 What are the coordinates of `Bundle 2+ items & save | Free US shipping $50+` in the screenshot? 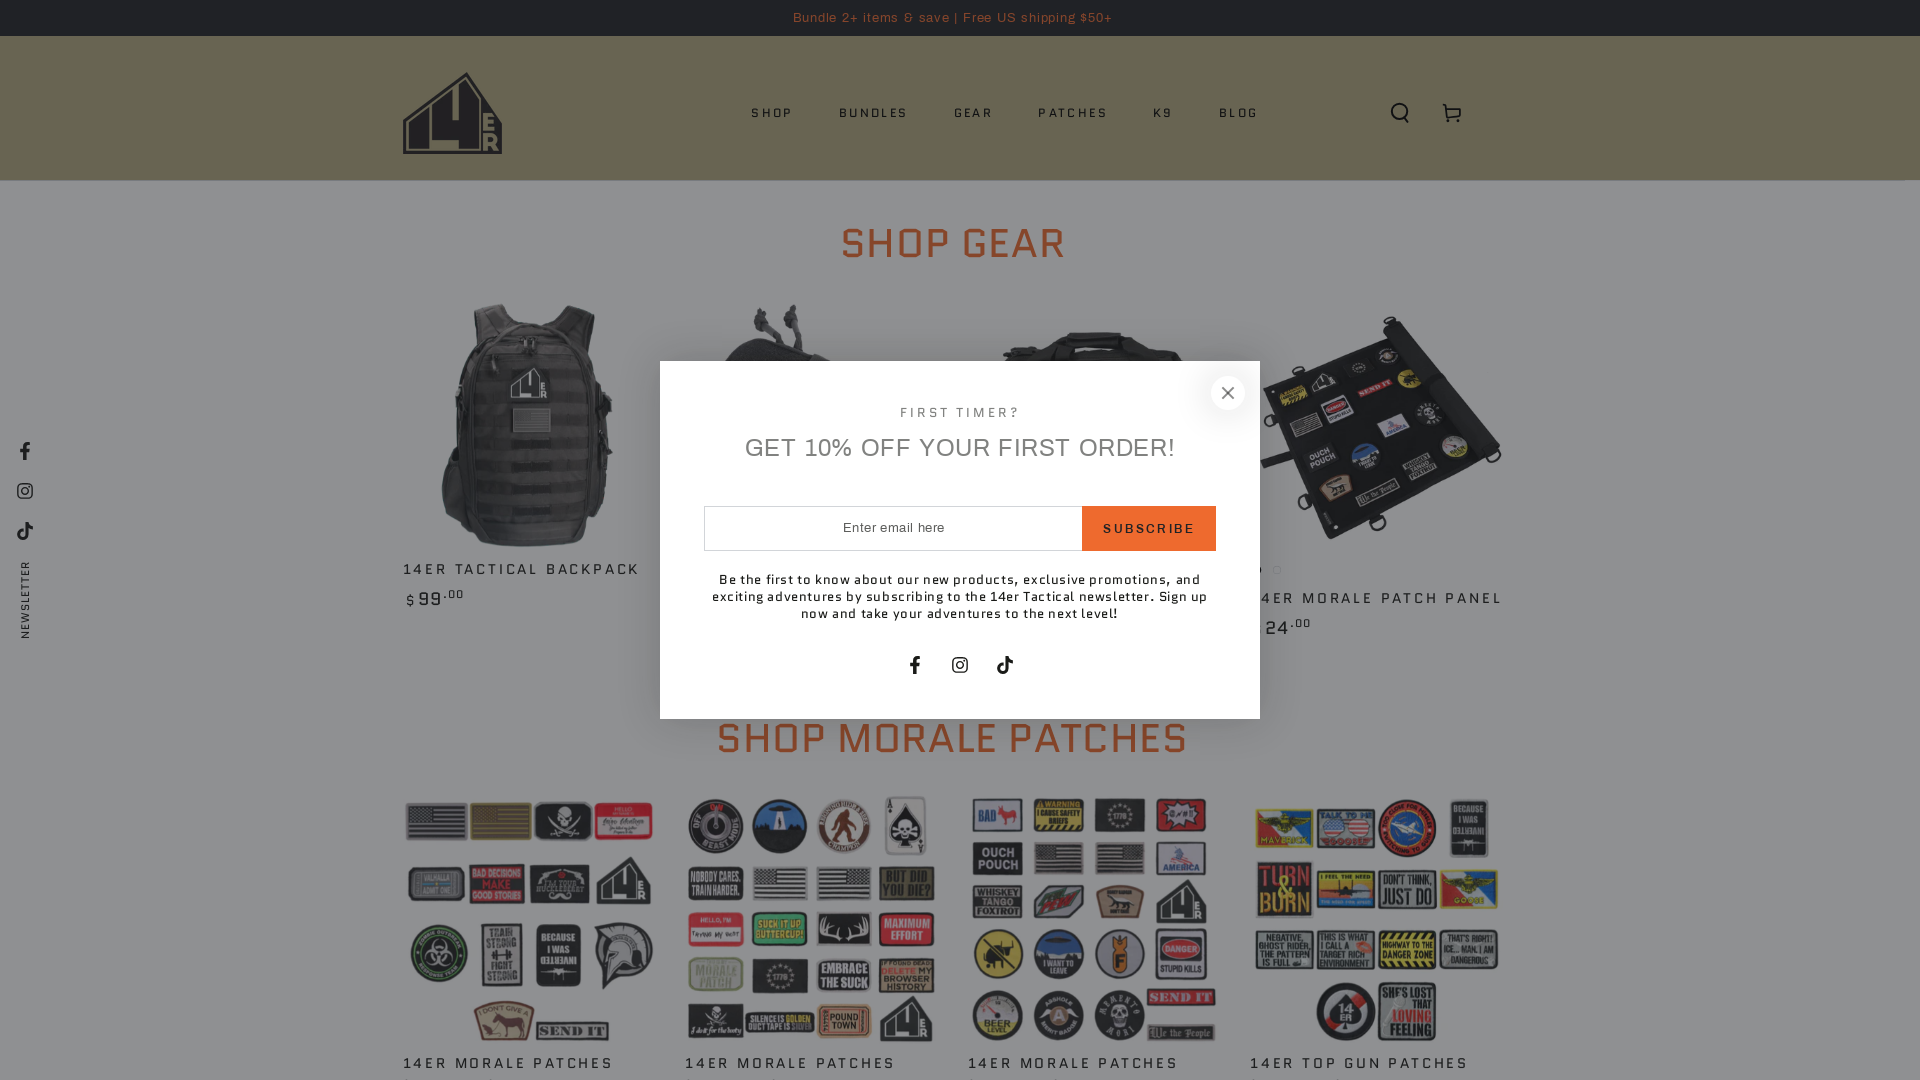 It's located at (953, 18).